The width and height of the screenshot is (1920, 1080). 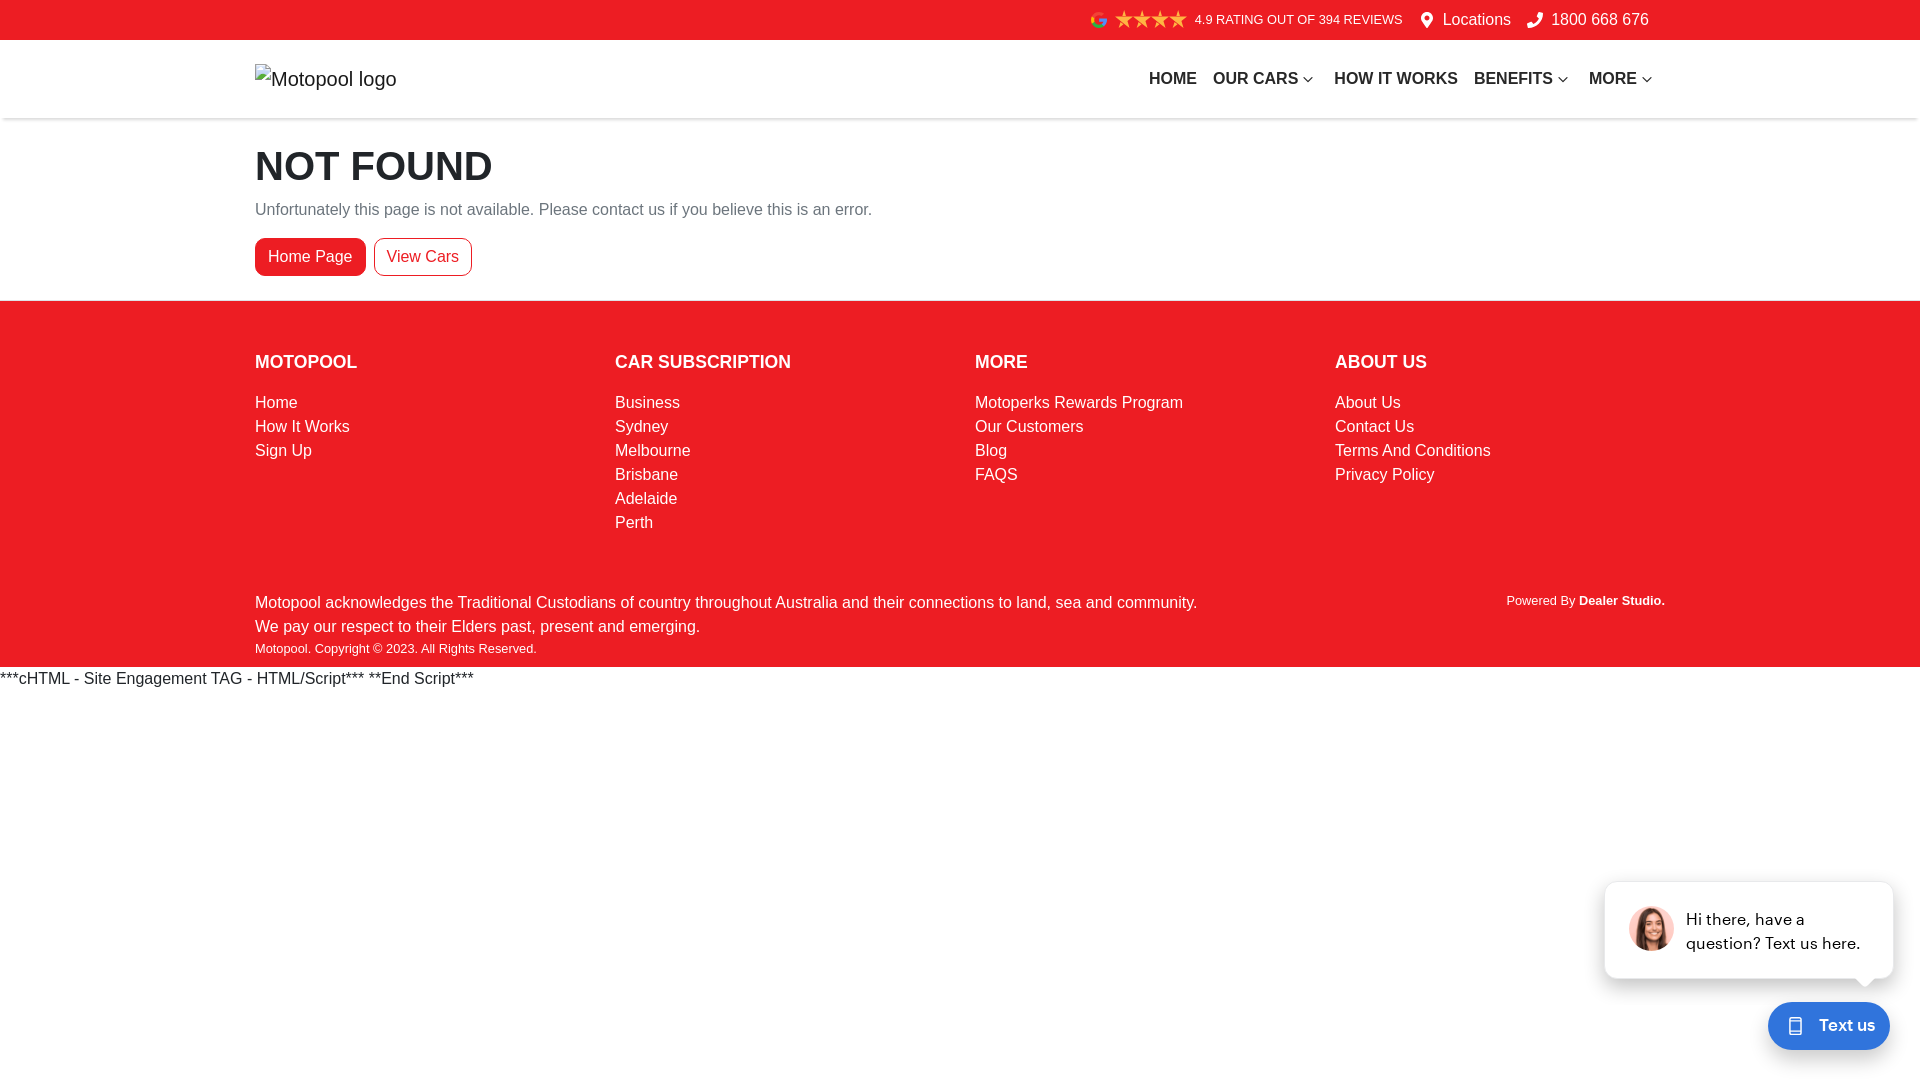 I want to click on Blog, so click(x=991, y=450).